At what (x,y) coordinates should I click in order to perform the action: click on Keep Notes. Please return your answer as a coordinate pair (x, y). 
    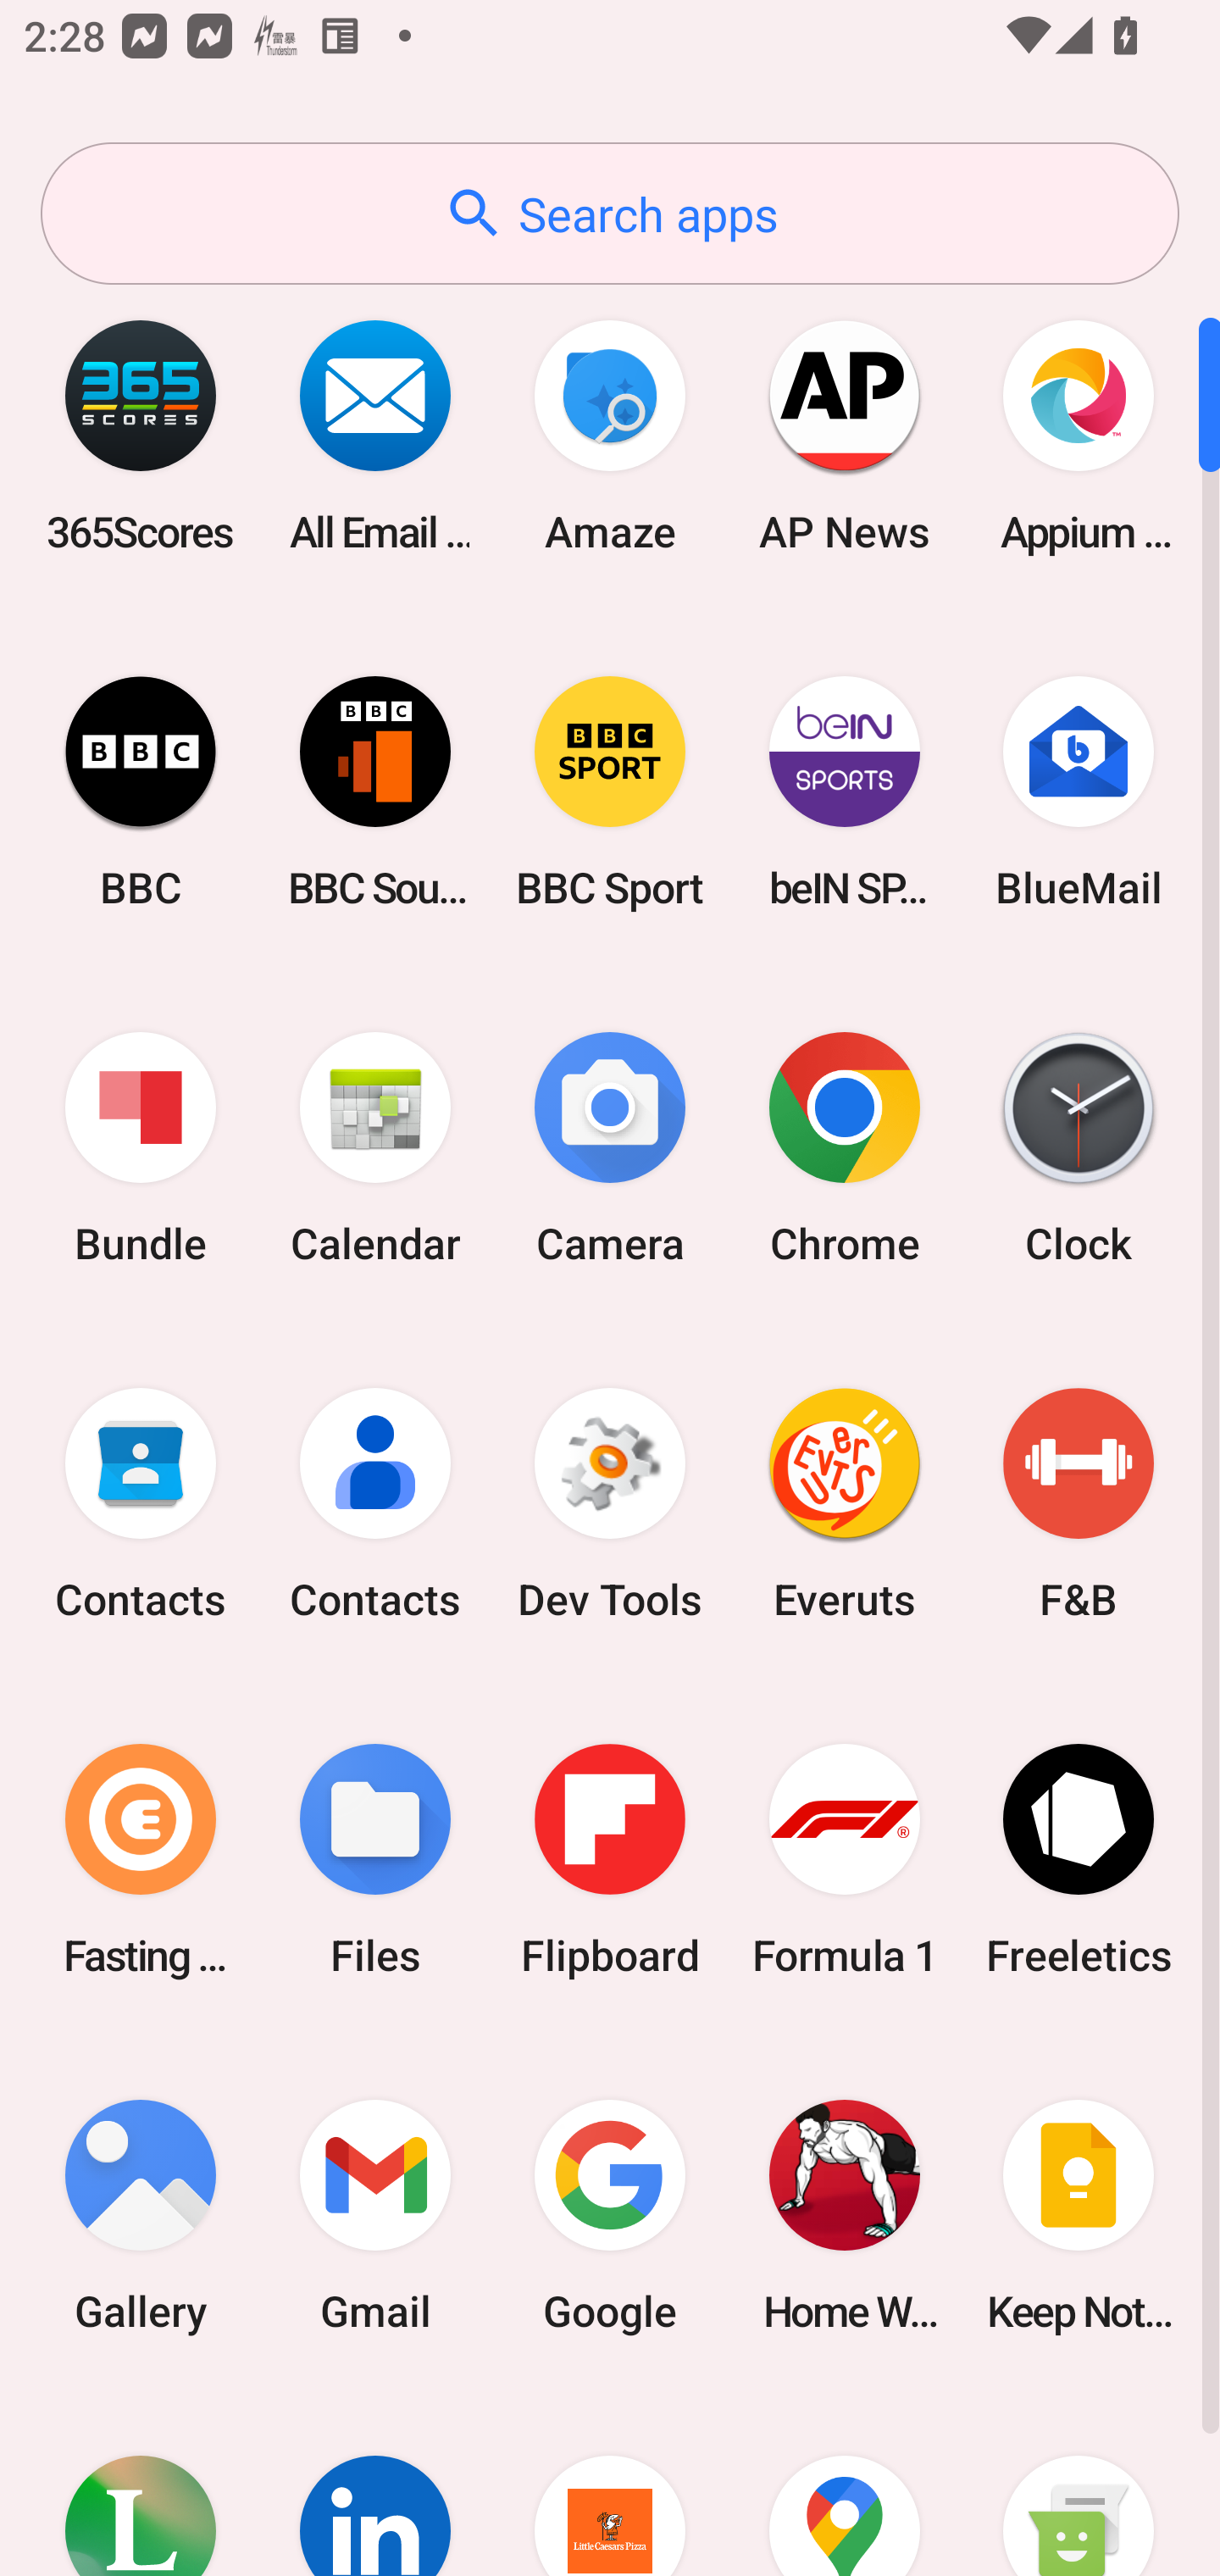
    Looking at the image, I should click on (1079, 2215).